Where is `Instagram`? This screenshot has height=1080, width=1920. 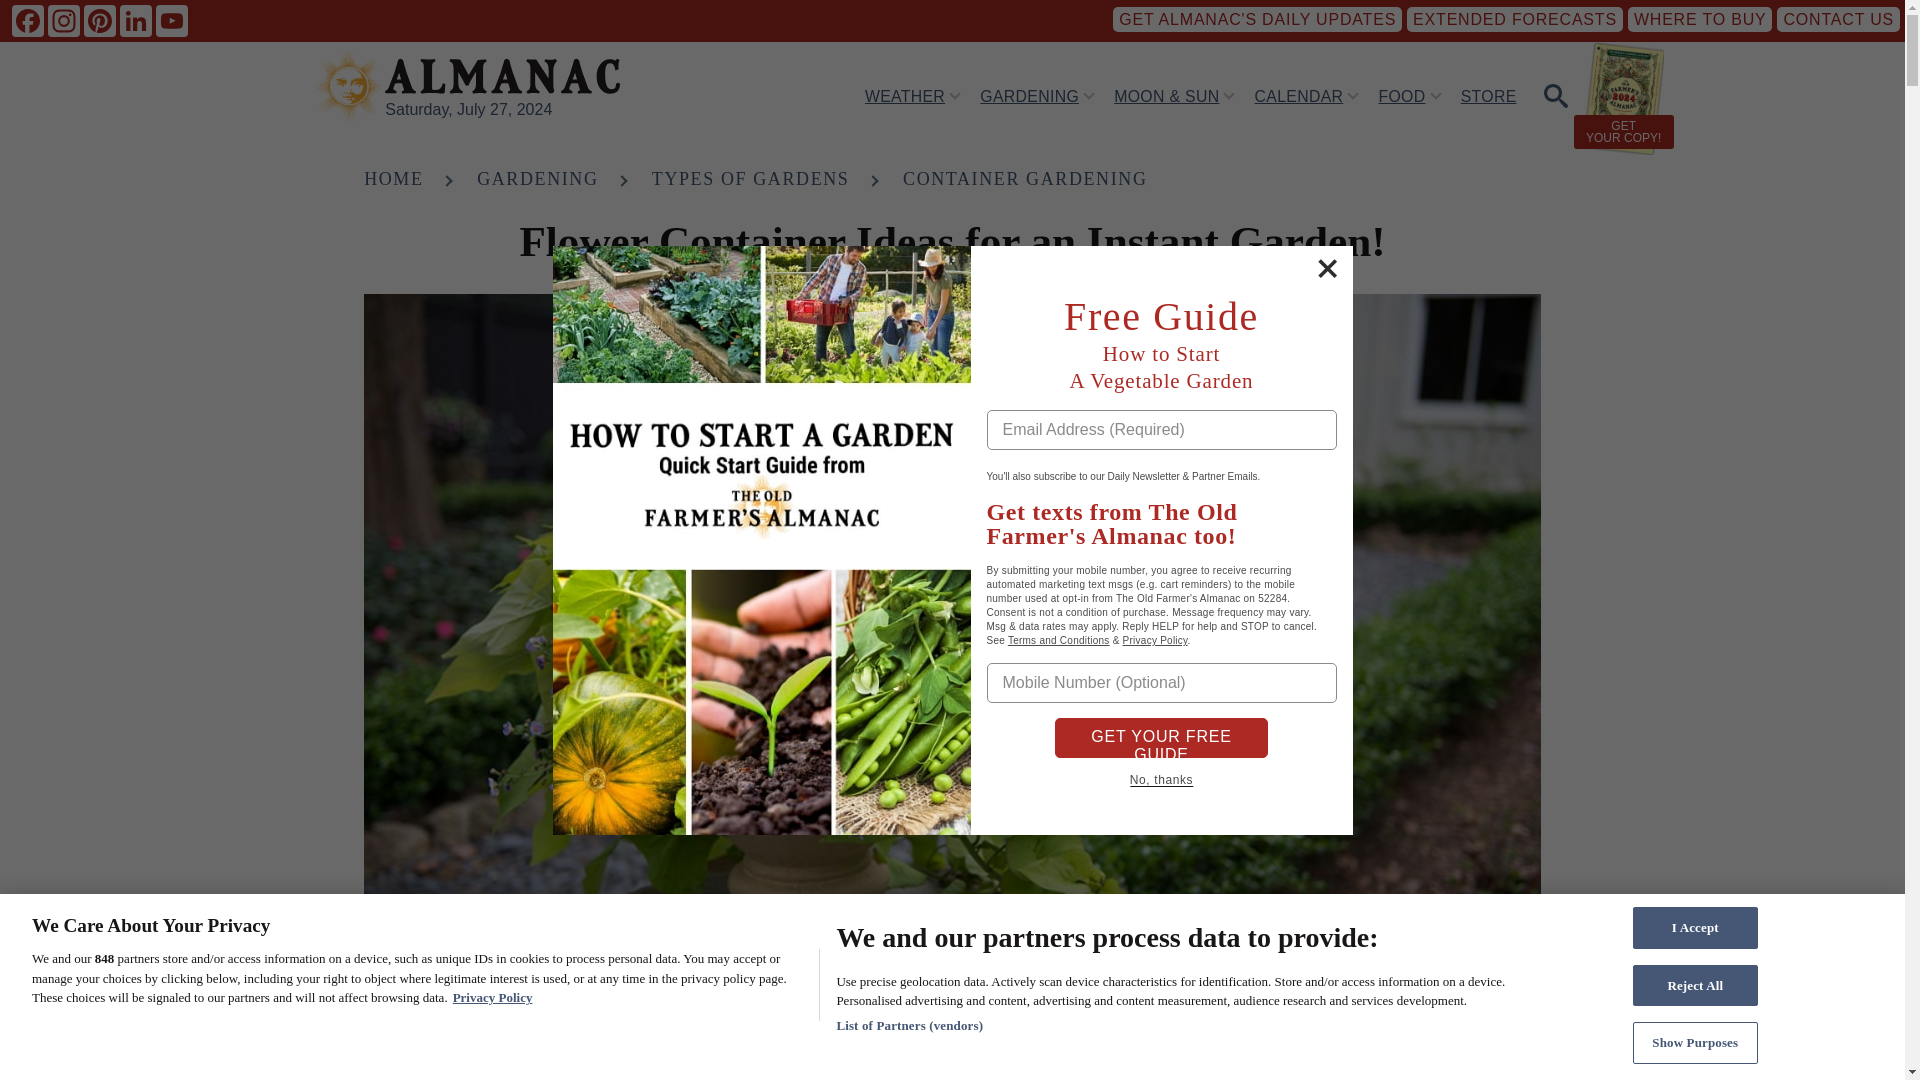 Instagram is located at coordinates (64, 20).